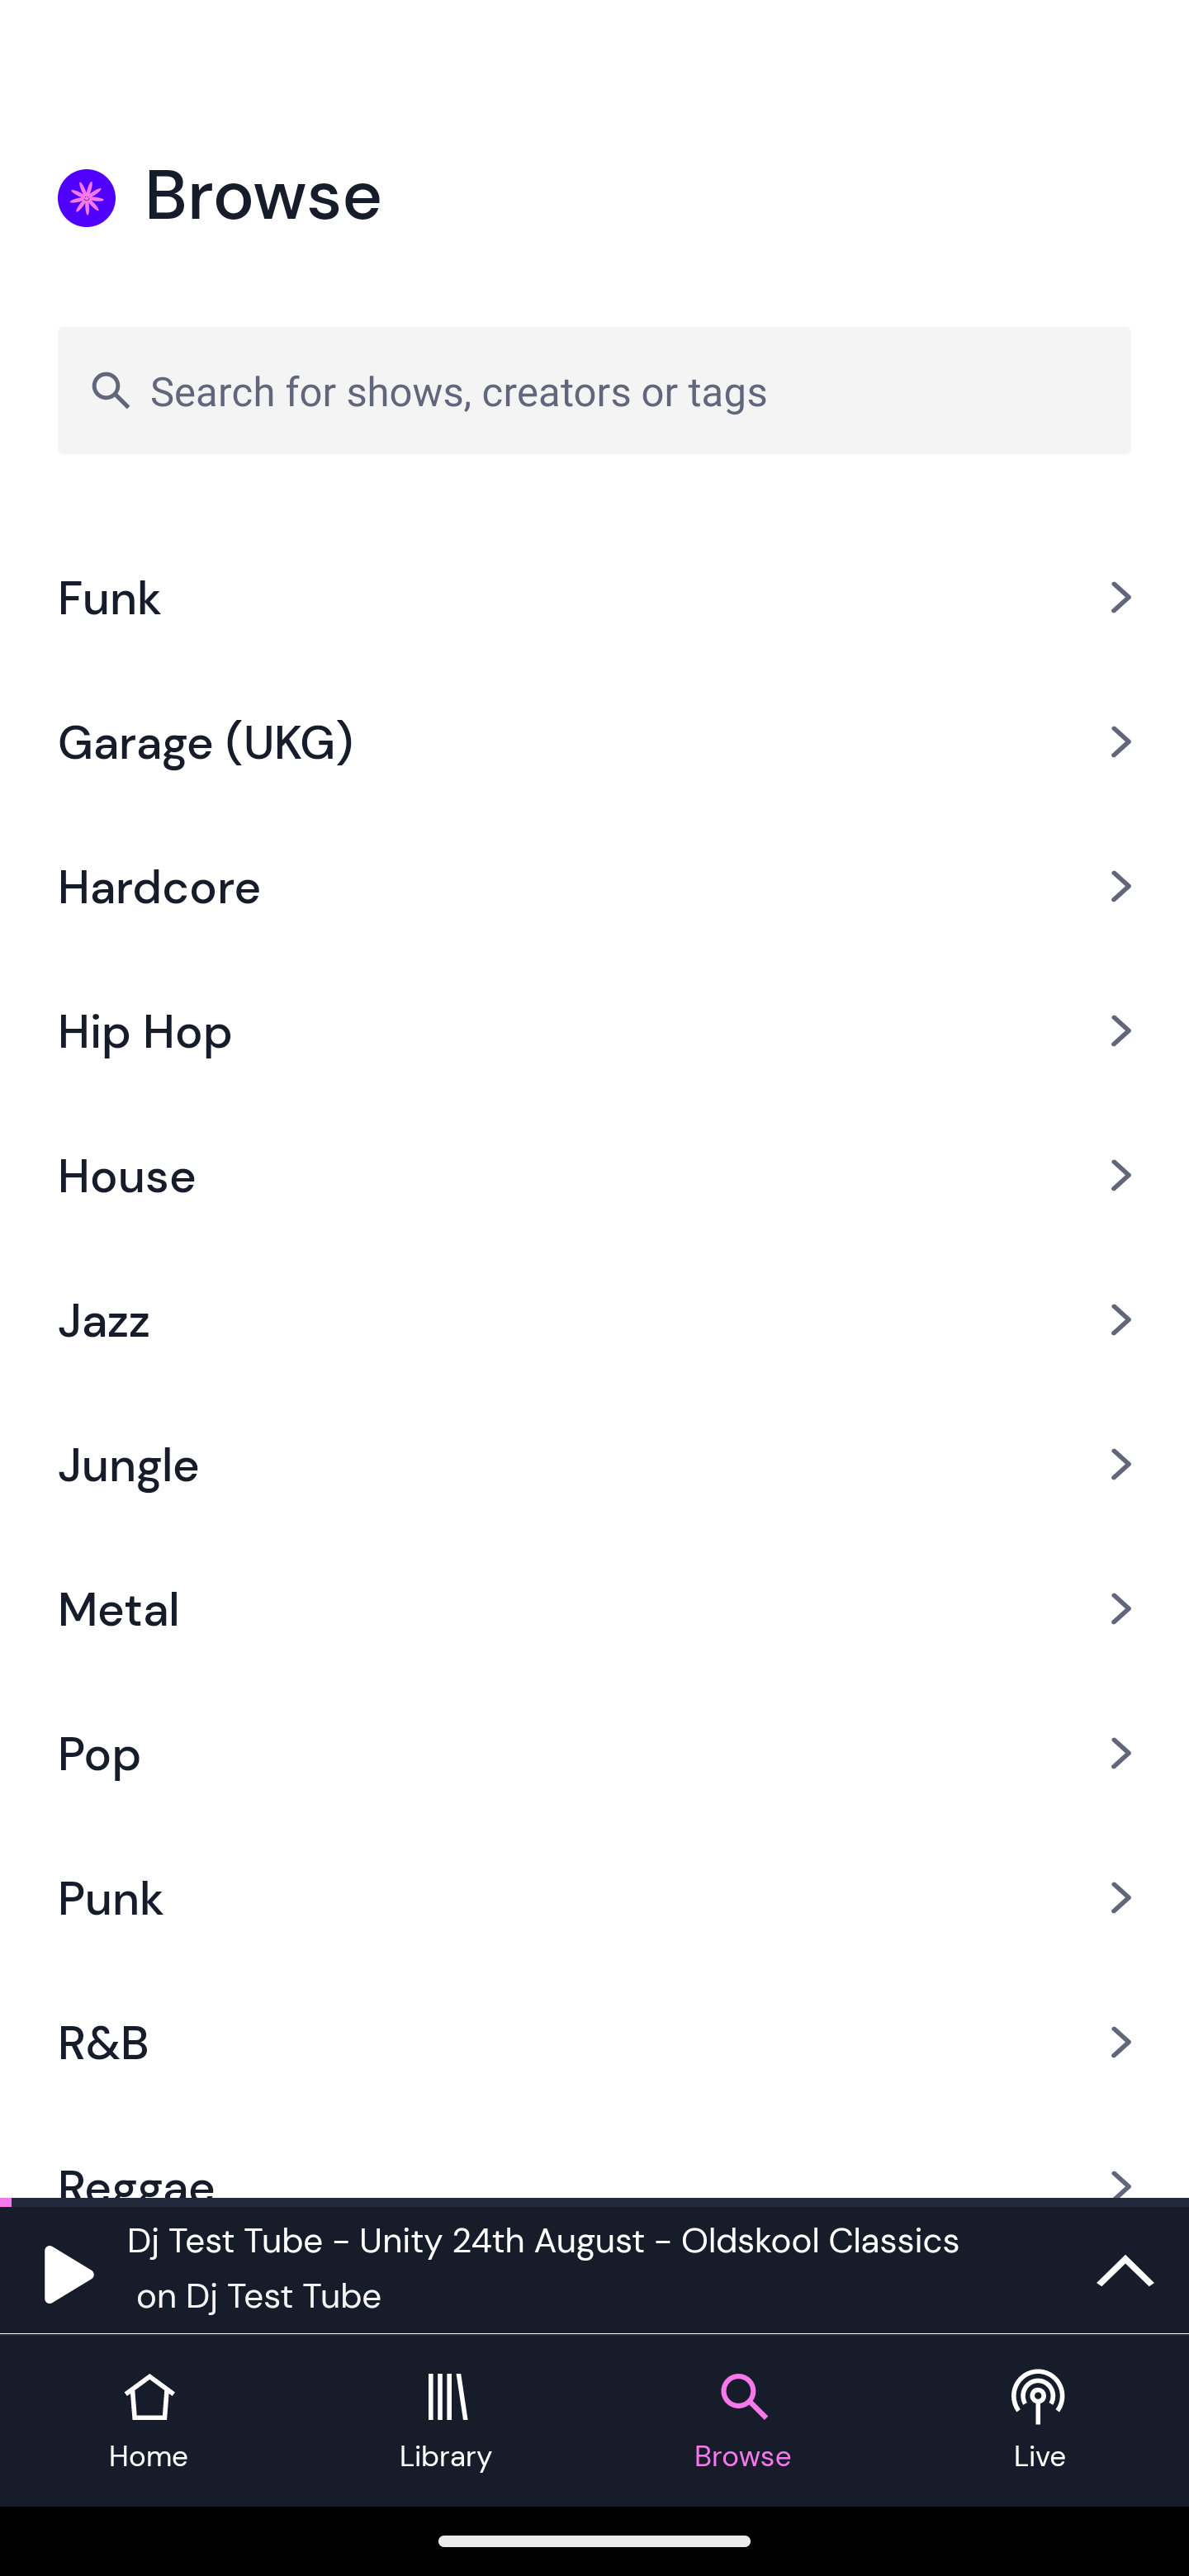 This screenshot has height=2576, width=1189. What do you see at coordinates (594, 741) in the screenshot?
I see `Garage (UKG)` at bounding box center [594, 741].